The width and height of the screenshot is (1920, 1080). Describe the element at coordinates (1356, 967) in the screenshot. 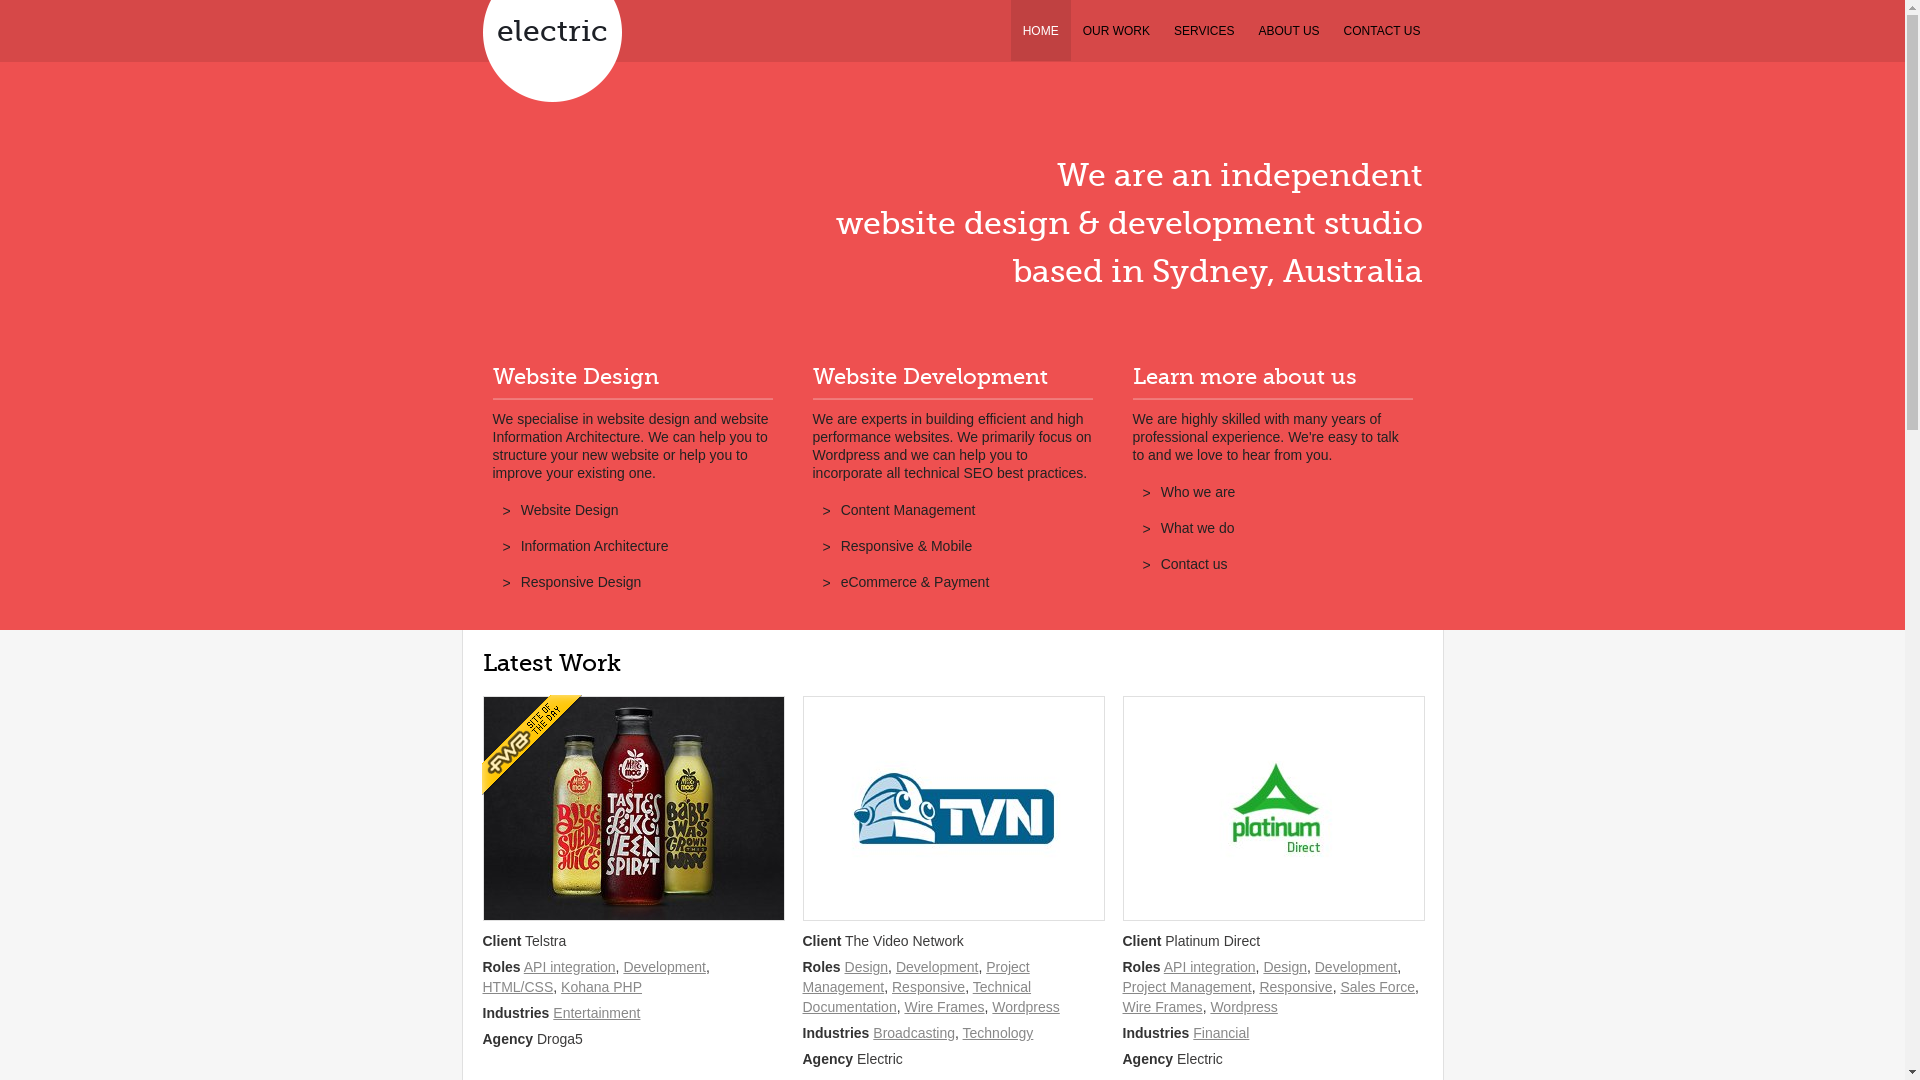

I see `Development` at that location.